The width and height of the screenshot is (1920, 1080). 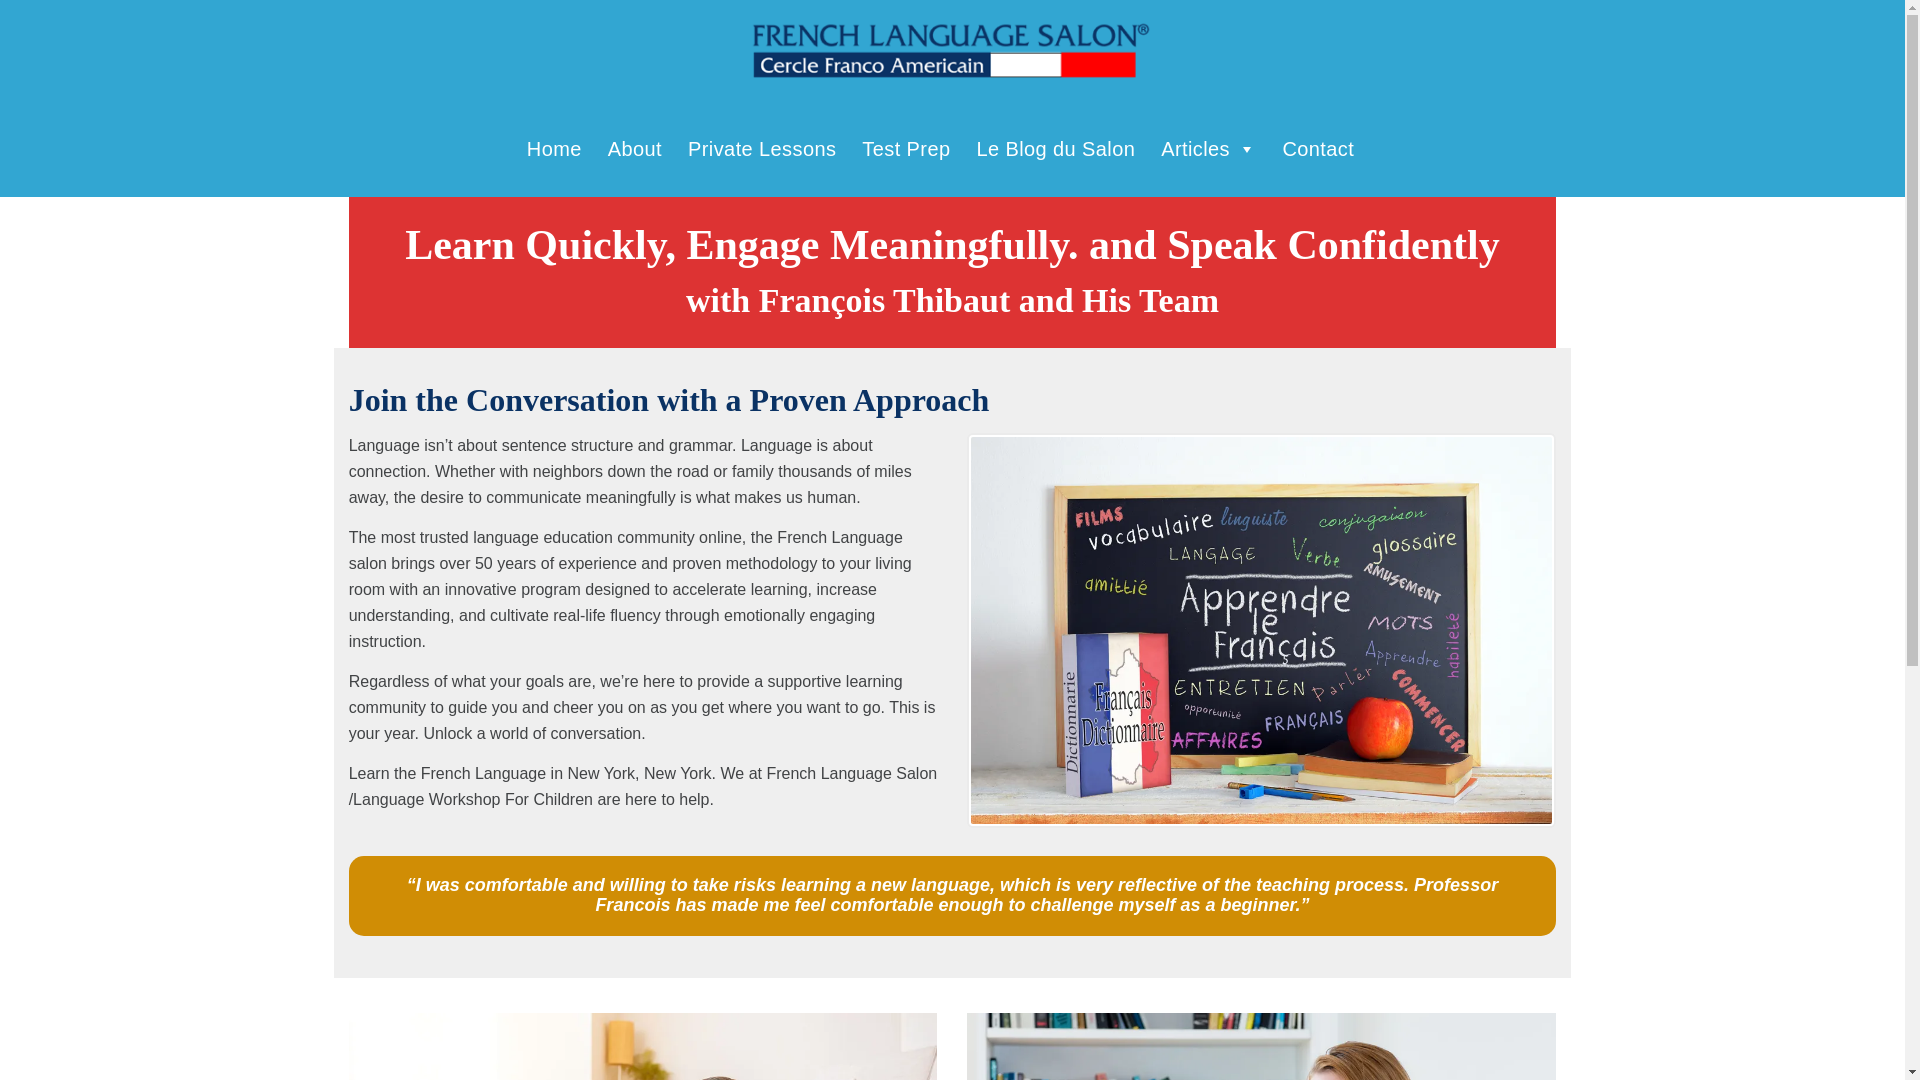 What do you see at coordinates (1054, 148) in the screenshot?
I see `Le Blog du Salon` at bounding box center [1054, 148].